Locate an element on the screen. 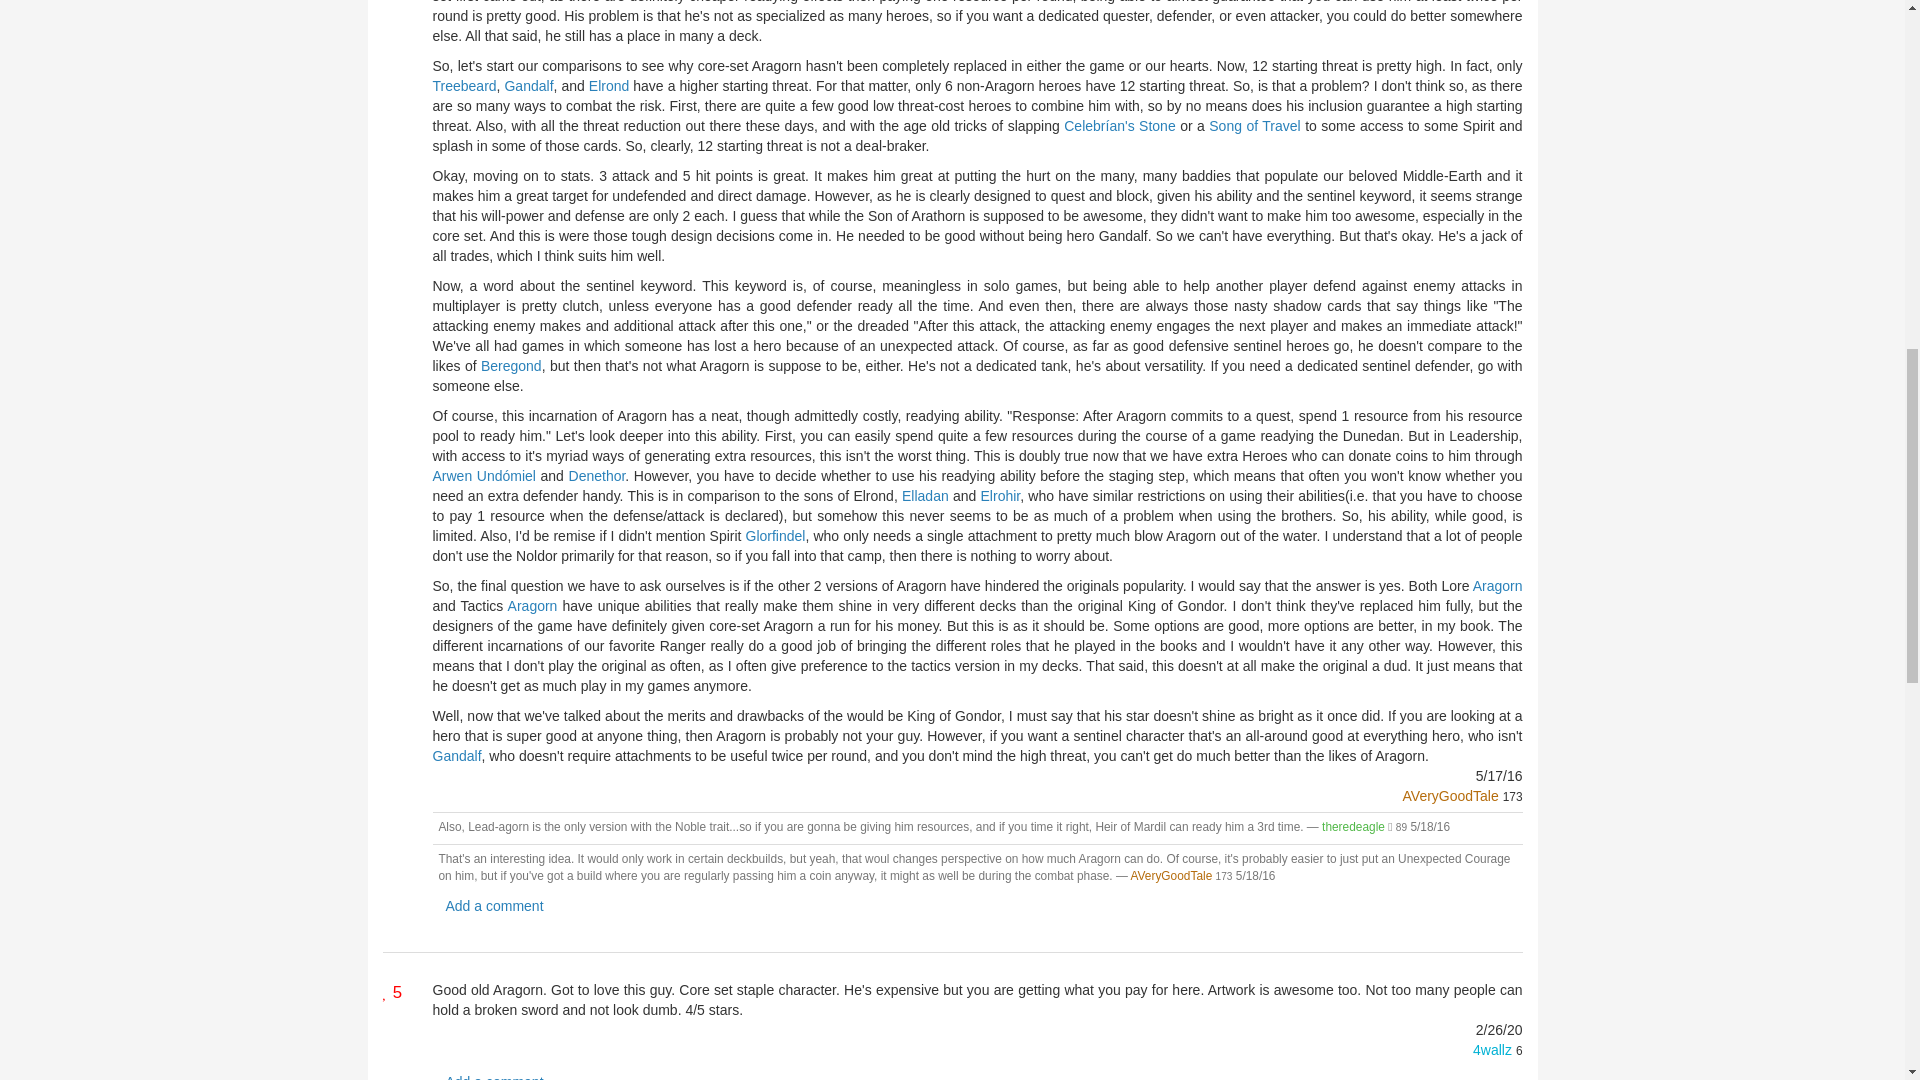 This screenshot has width=1920, height=1080. Aragorn is located at coordinates (533, 606).